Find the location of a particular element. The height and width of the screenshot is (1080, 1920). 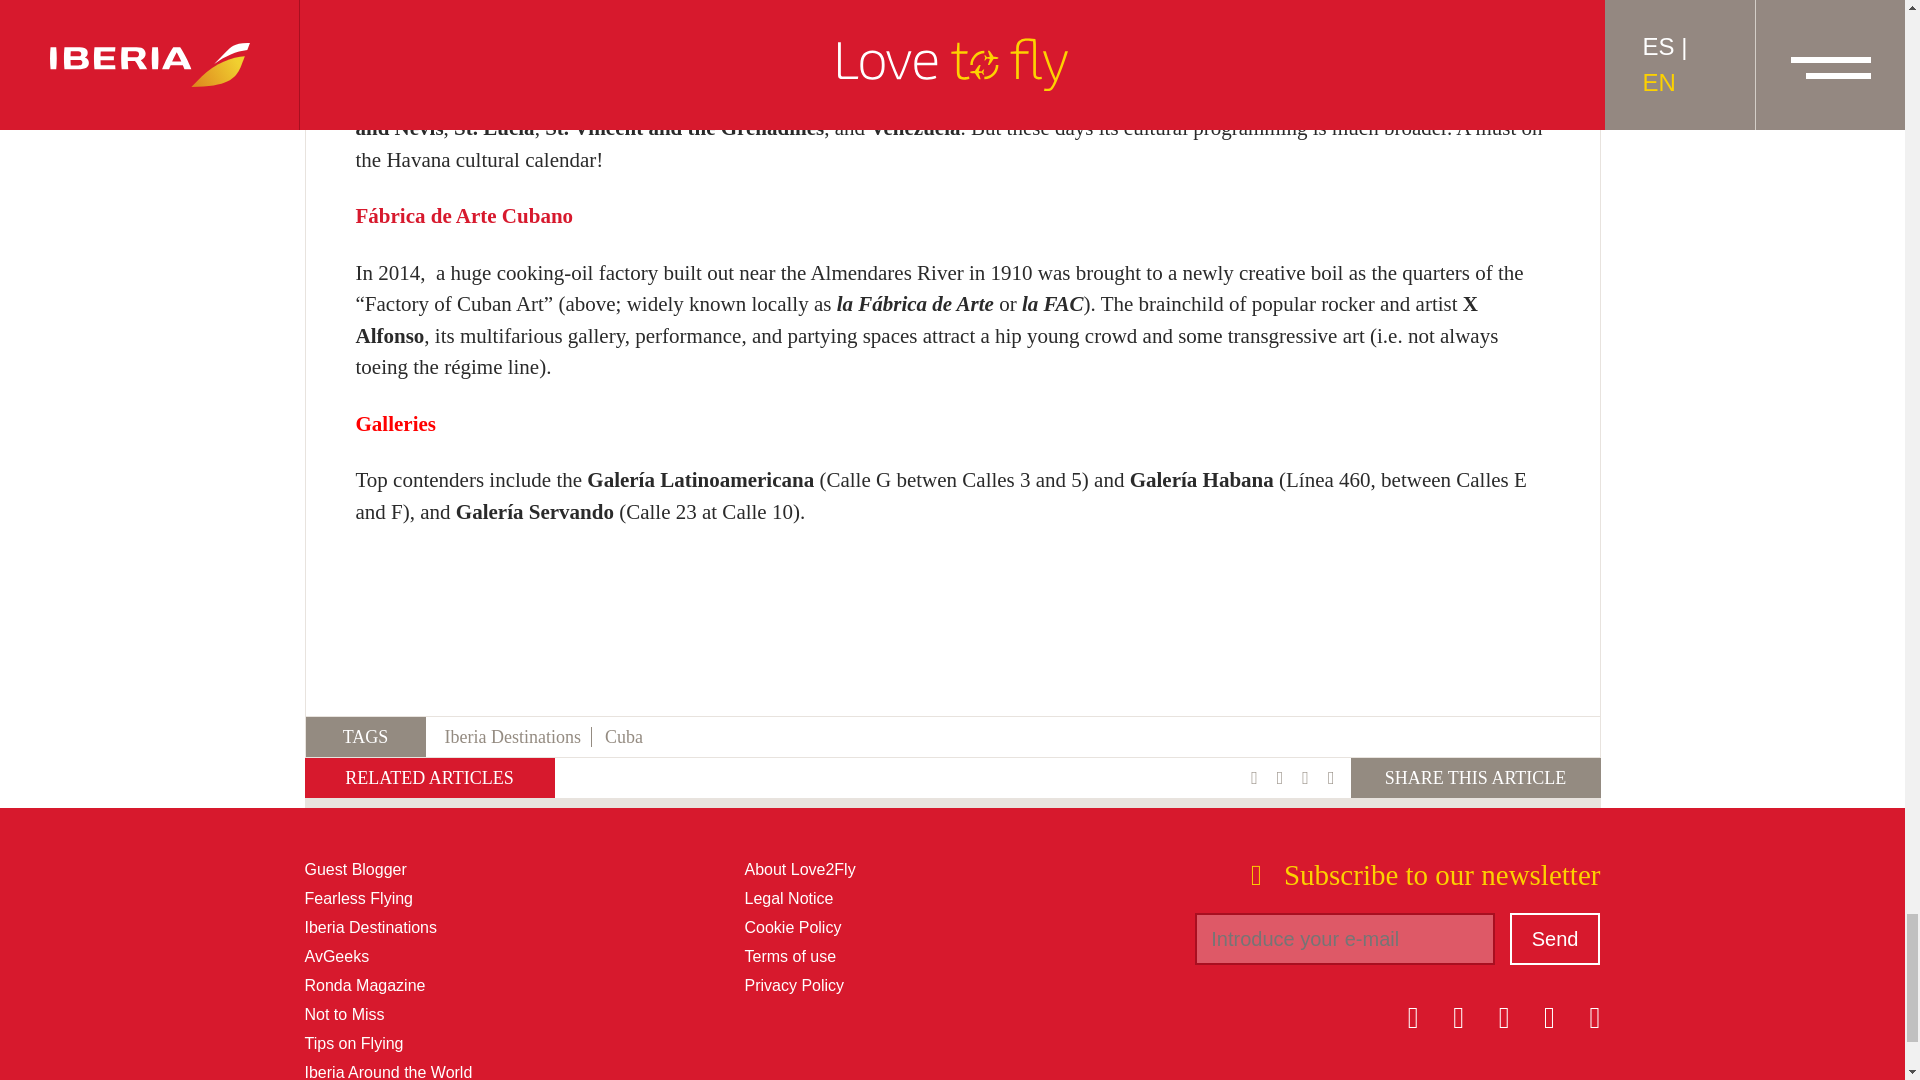

Cuba is located at coordinates (624, 736).